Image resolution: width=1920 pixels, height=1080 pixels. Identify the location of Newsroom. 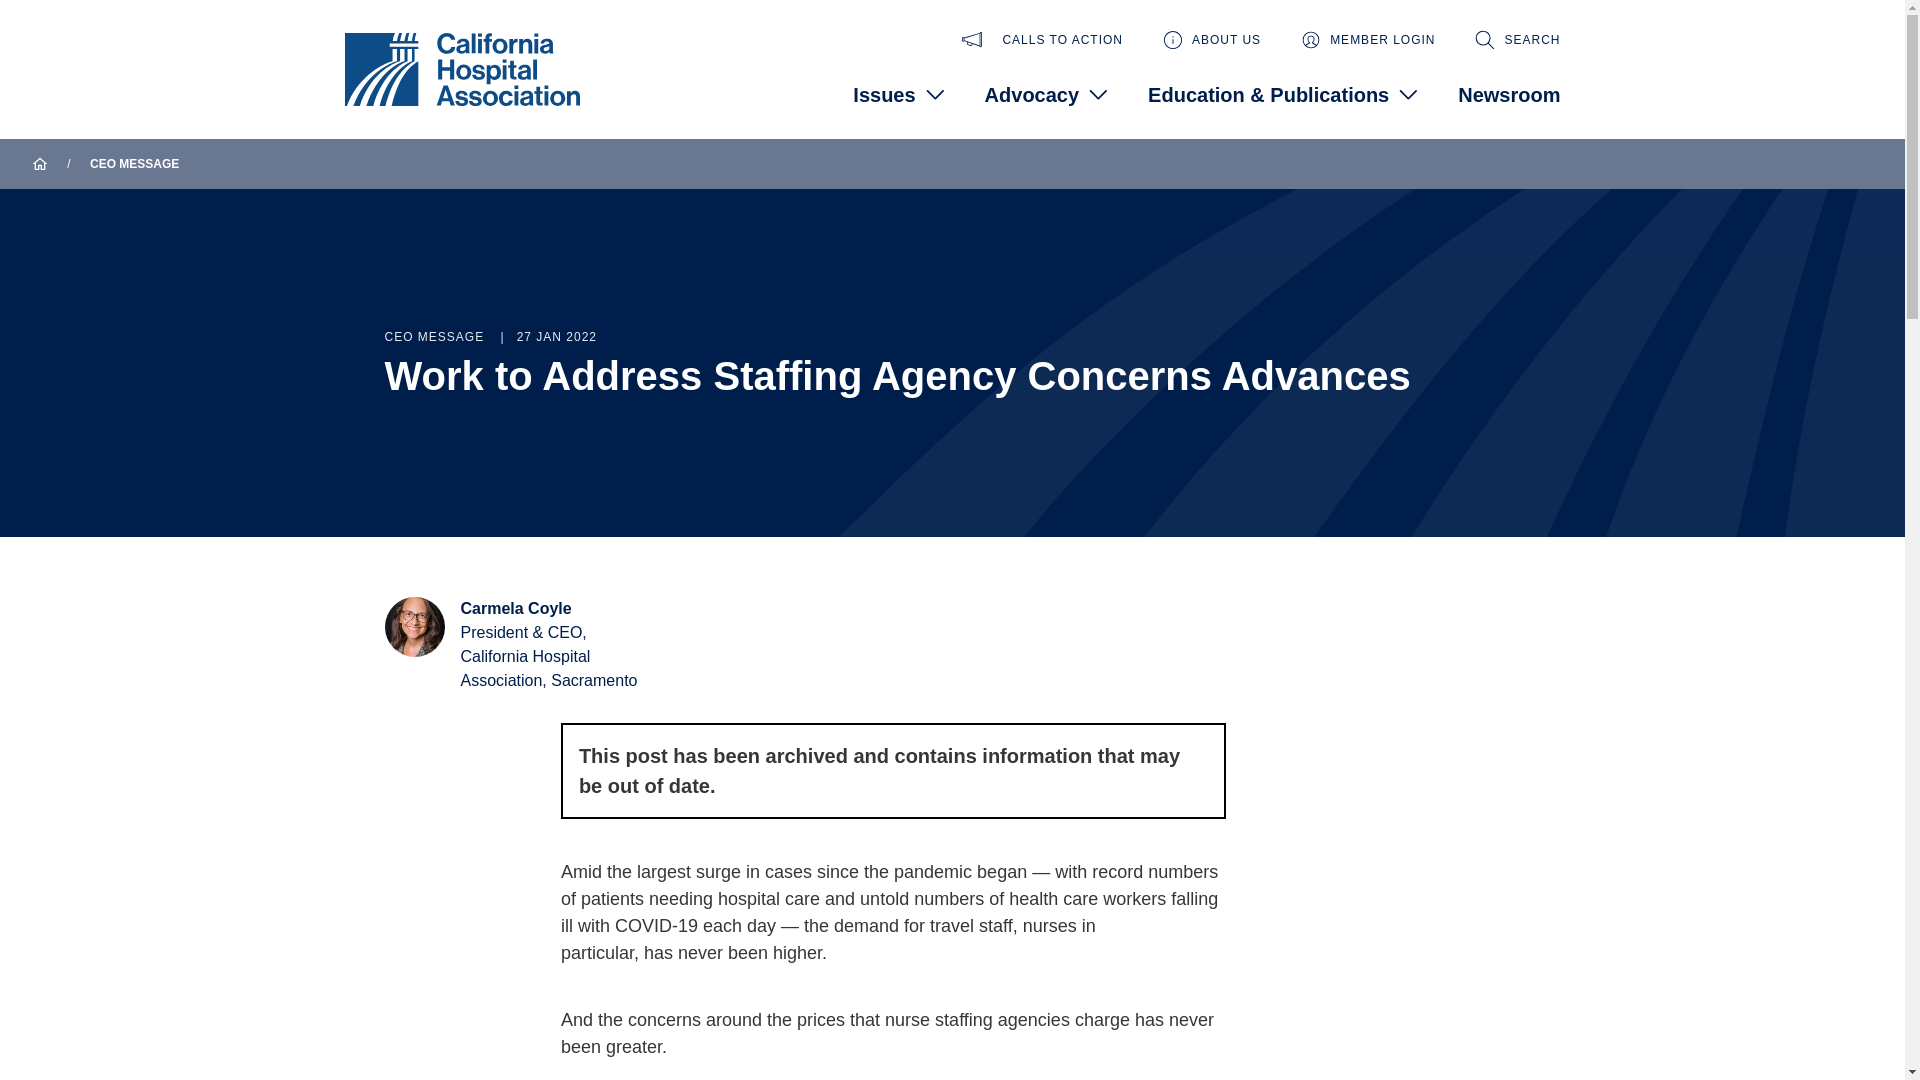
(1508, 94).